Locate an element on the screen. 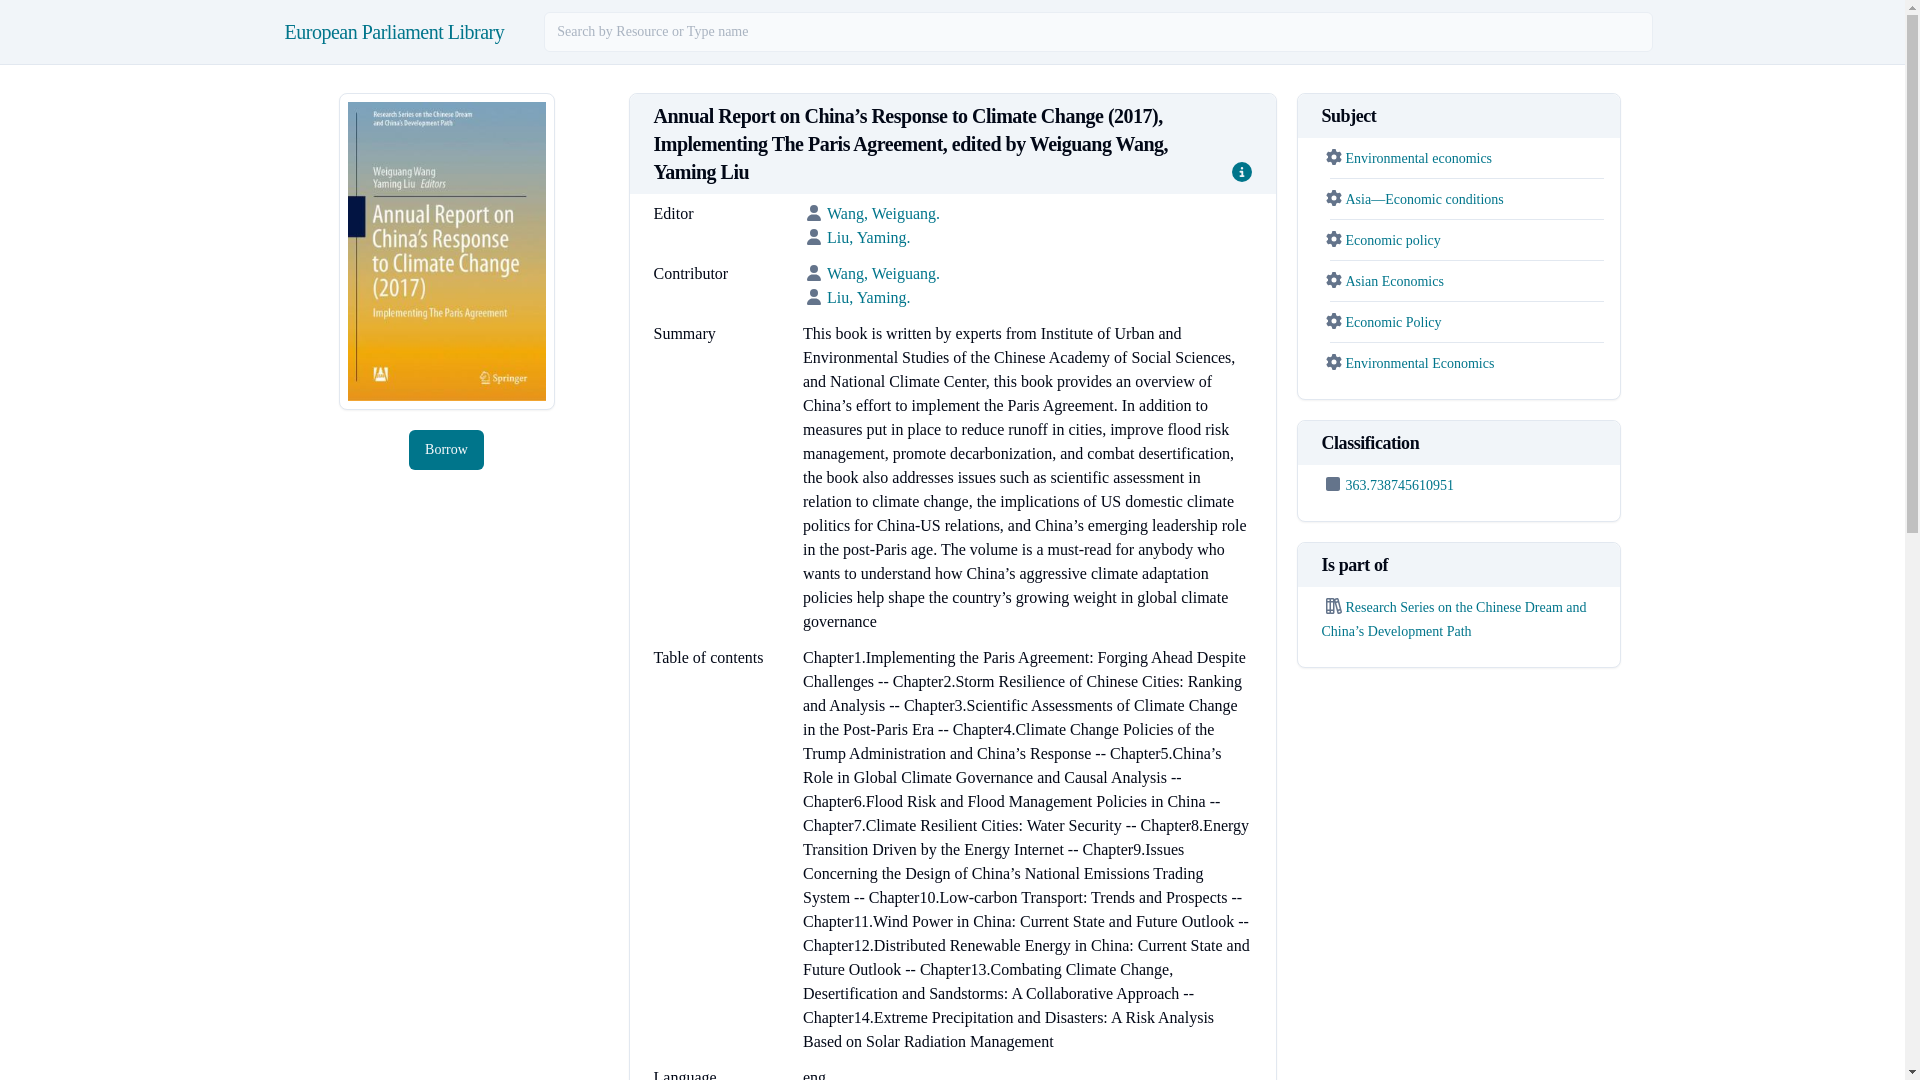 Image resolution: width=1920 pixels, height=1080 pixels. Liu, Yaming. is located at coordinates (868, 297).